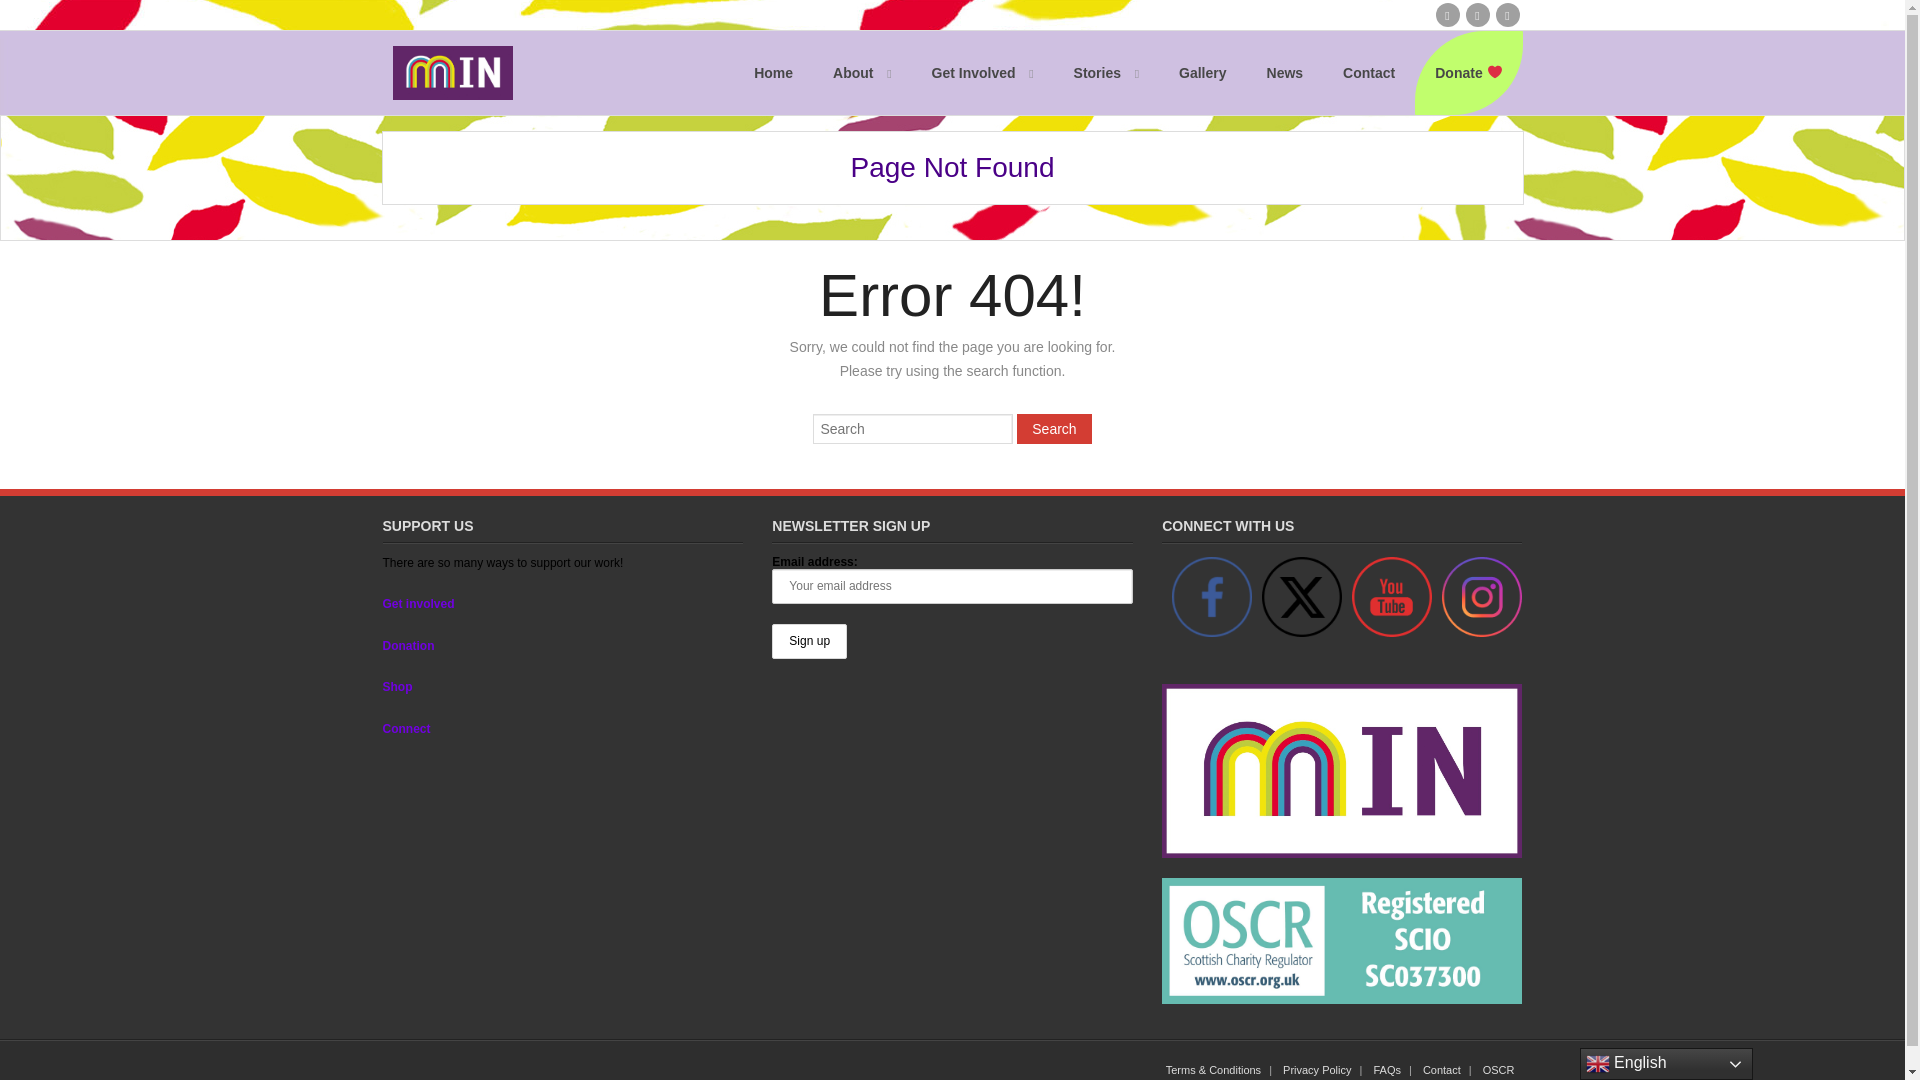 Image resolution: width=1920 pixels, height=1080 pixels. Describe the element at coordinates (1202, 72) in the screenshot. I see `Gallery` at that location.